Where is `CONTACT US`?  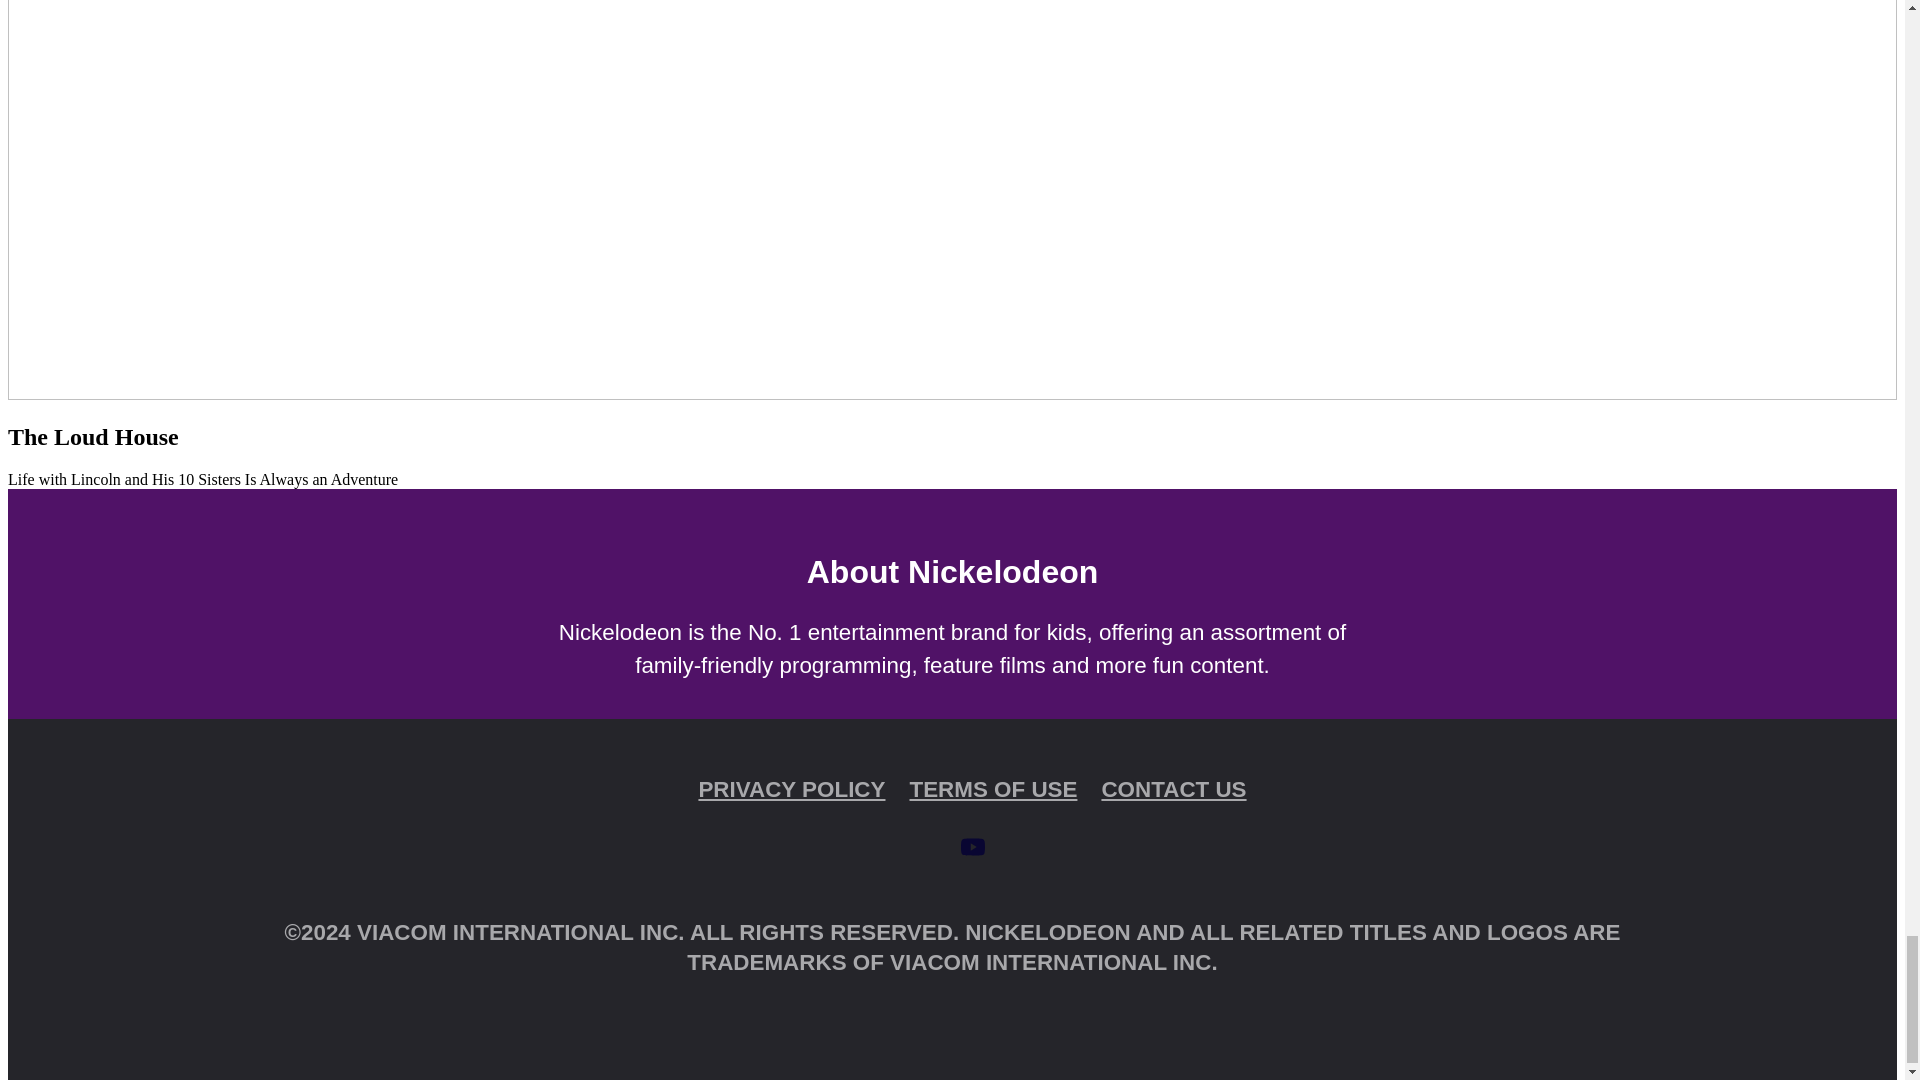
CONTACT US is located at coordinates (1173, 789).